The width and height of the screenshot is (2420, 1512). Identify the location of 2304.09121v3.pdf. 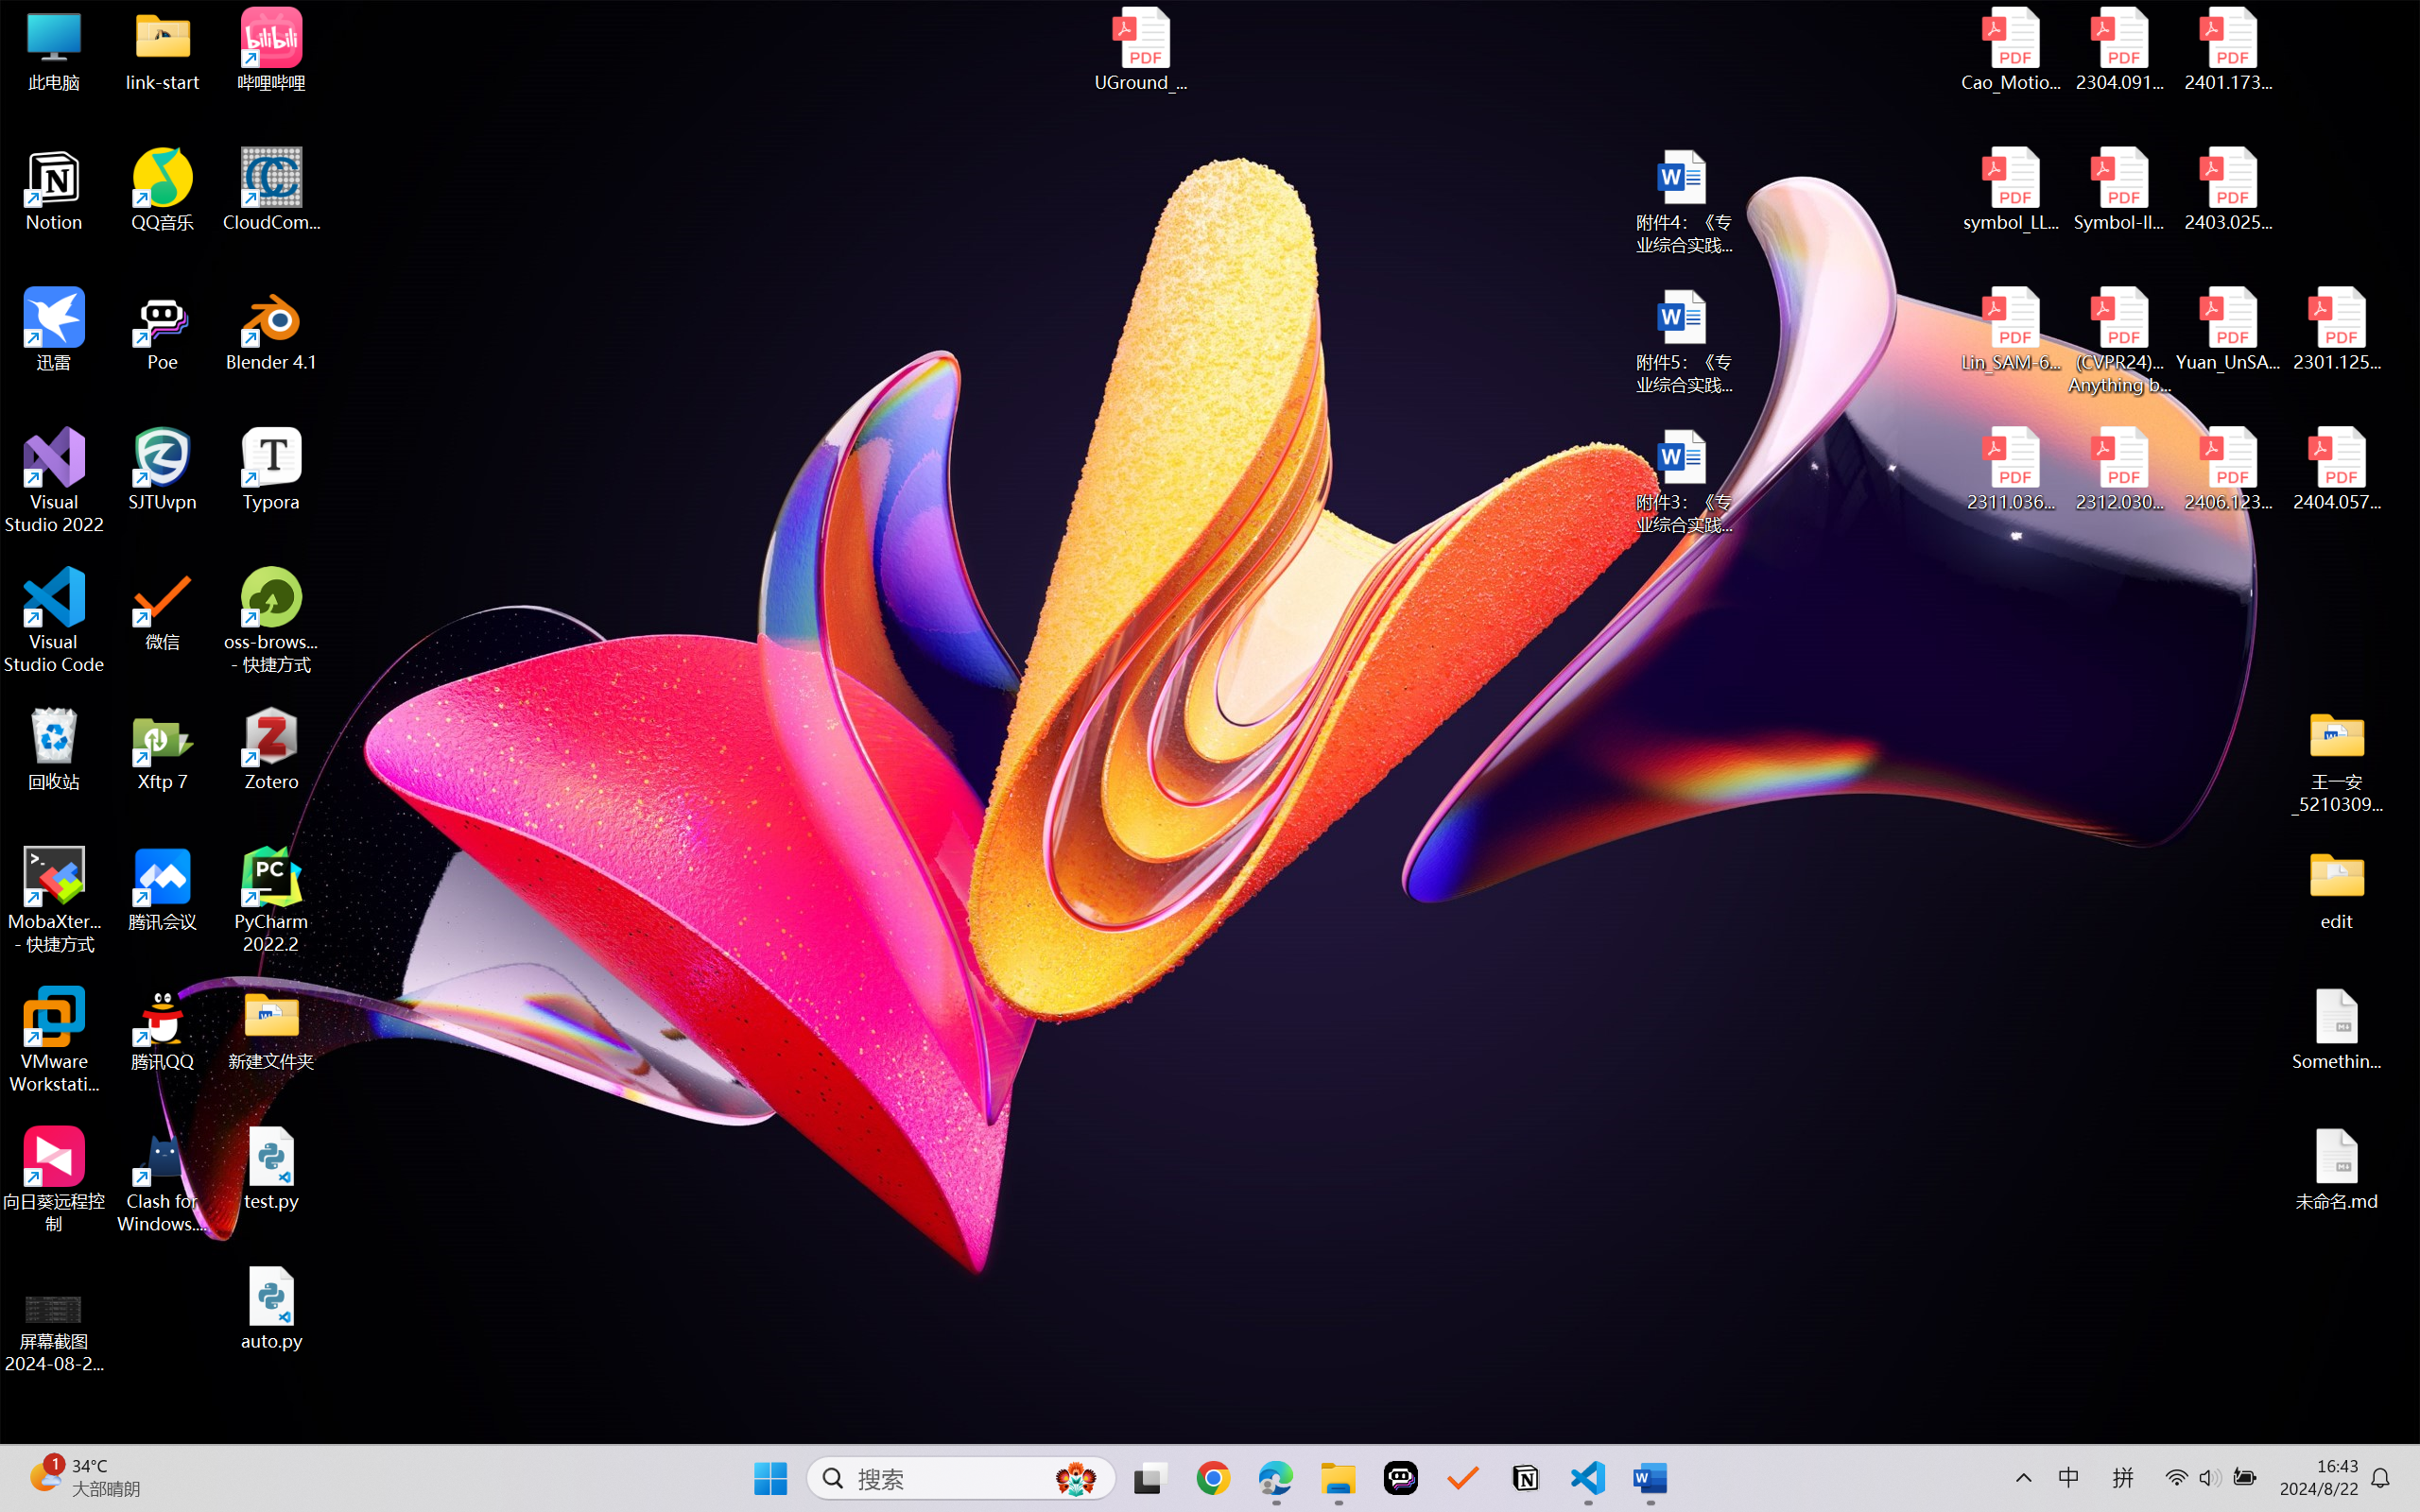
(2119, 49).